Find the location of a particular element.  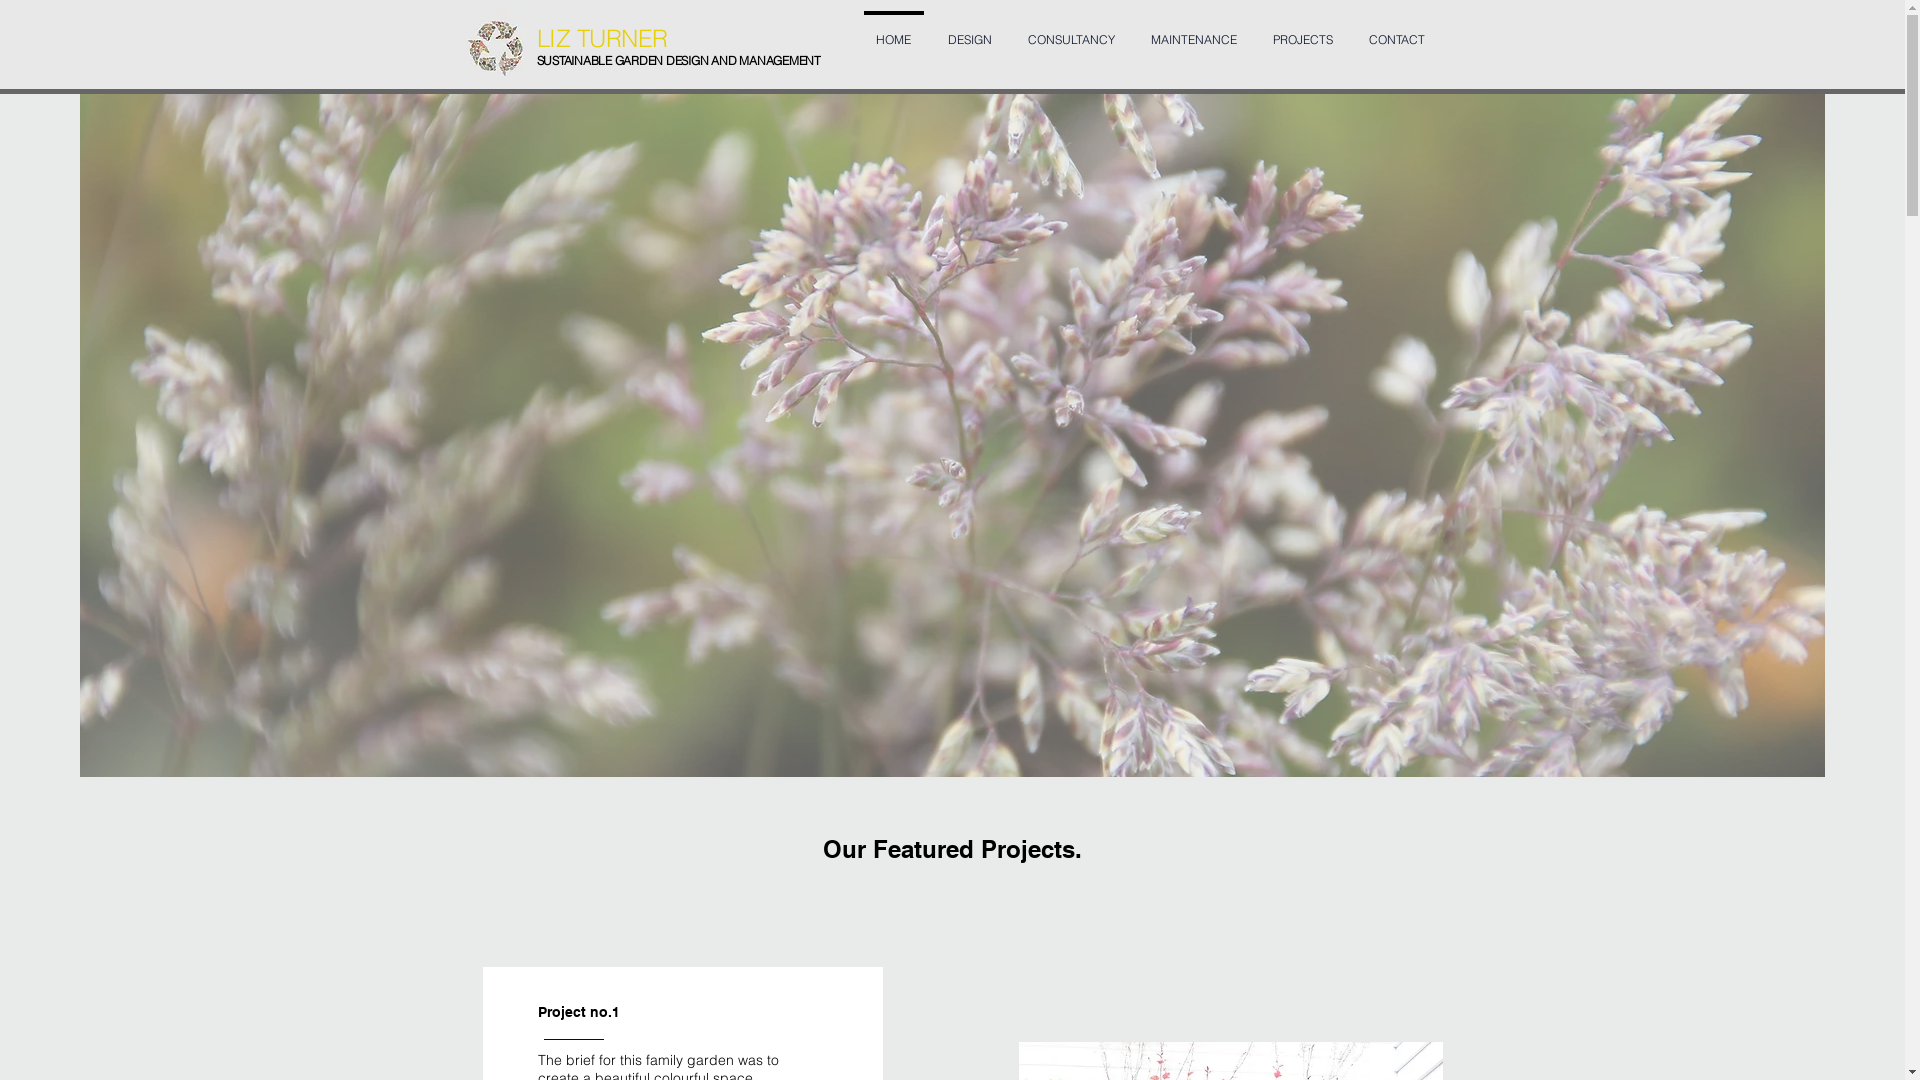

LIZ TURNER is located at coordinates (602, 38).